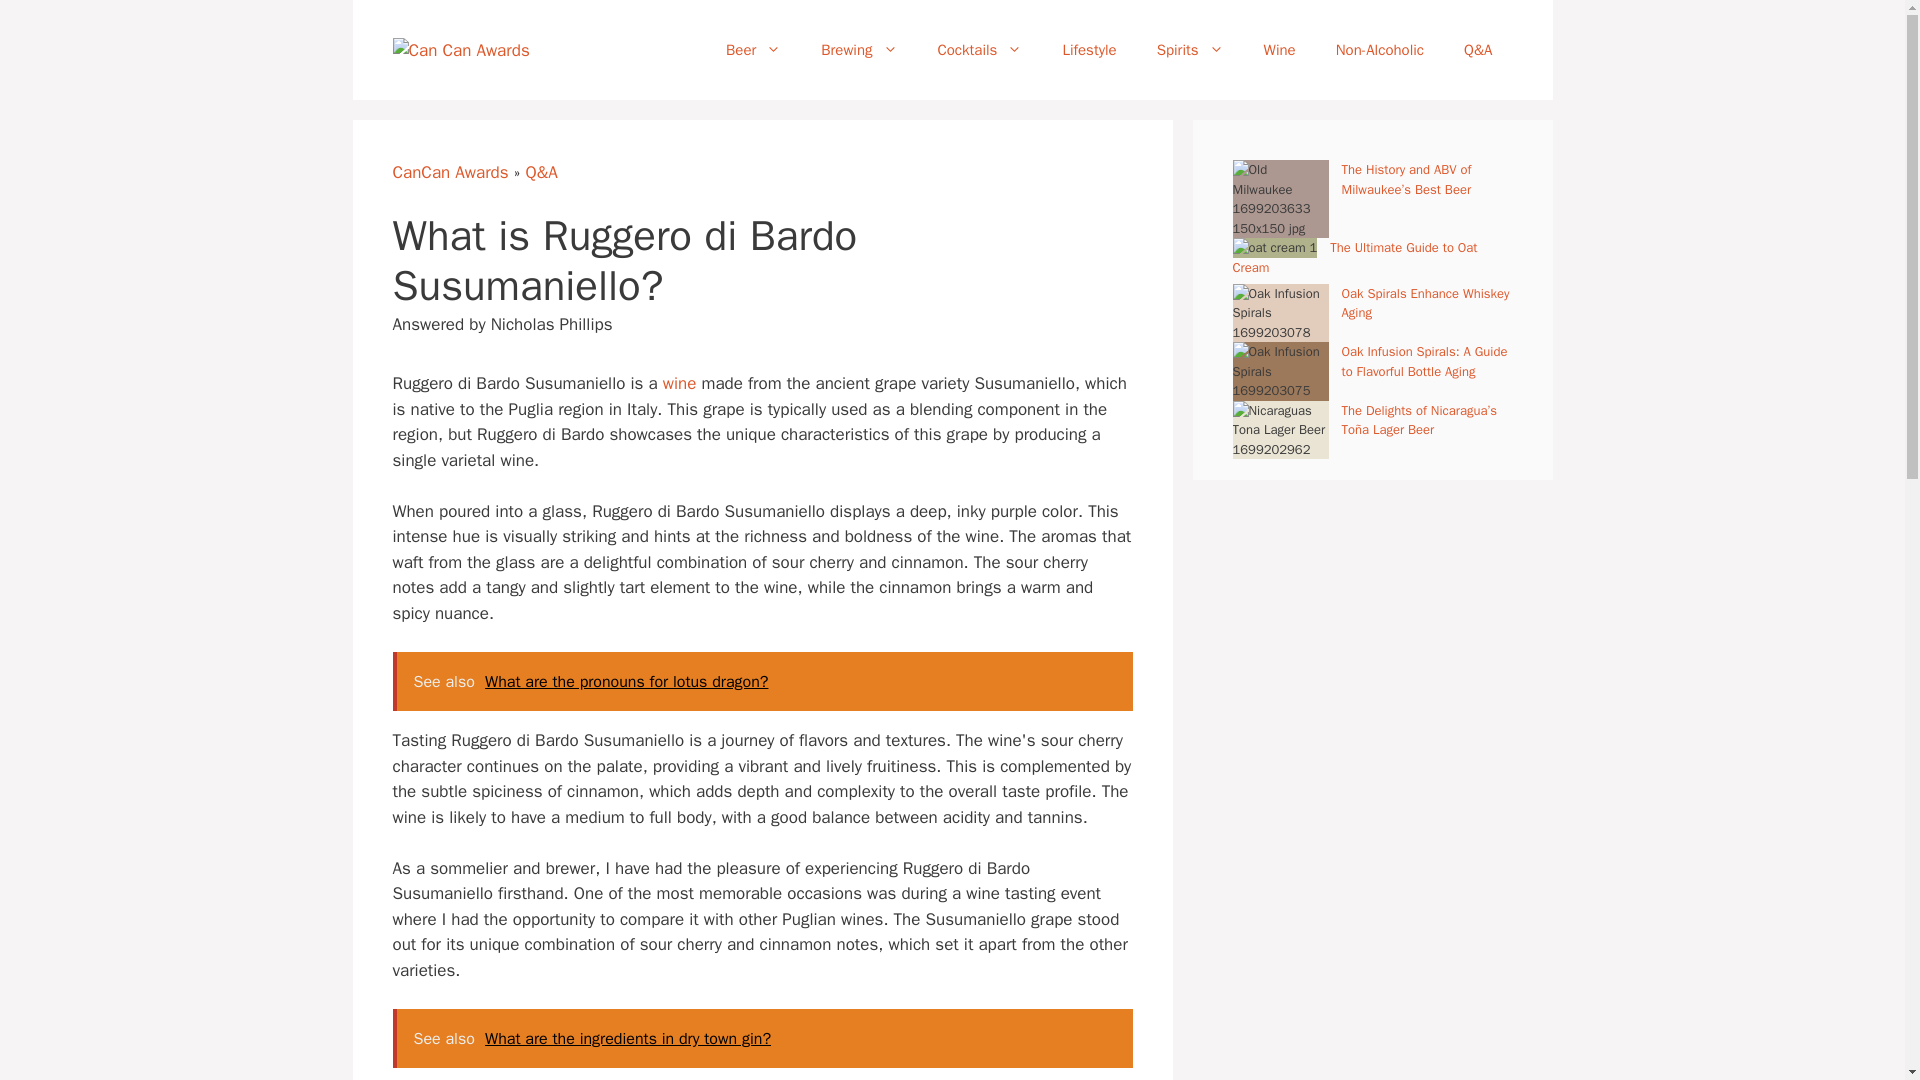  I want to click on Oak Infusion Spirals: A Guide to Flavorful Bottle Aging 4, so click(1280, 371).